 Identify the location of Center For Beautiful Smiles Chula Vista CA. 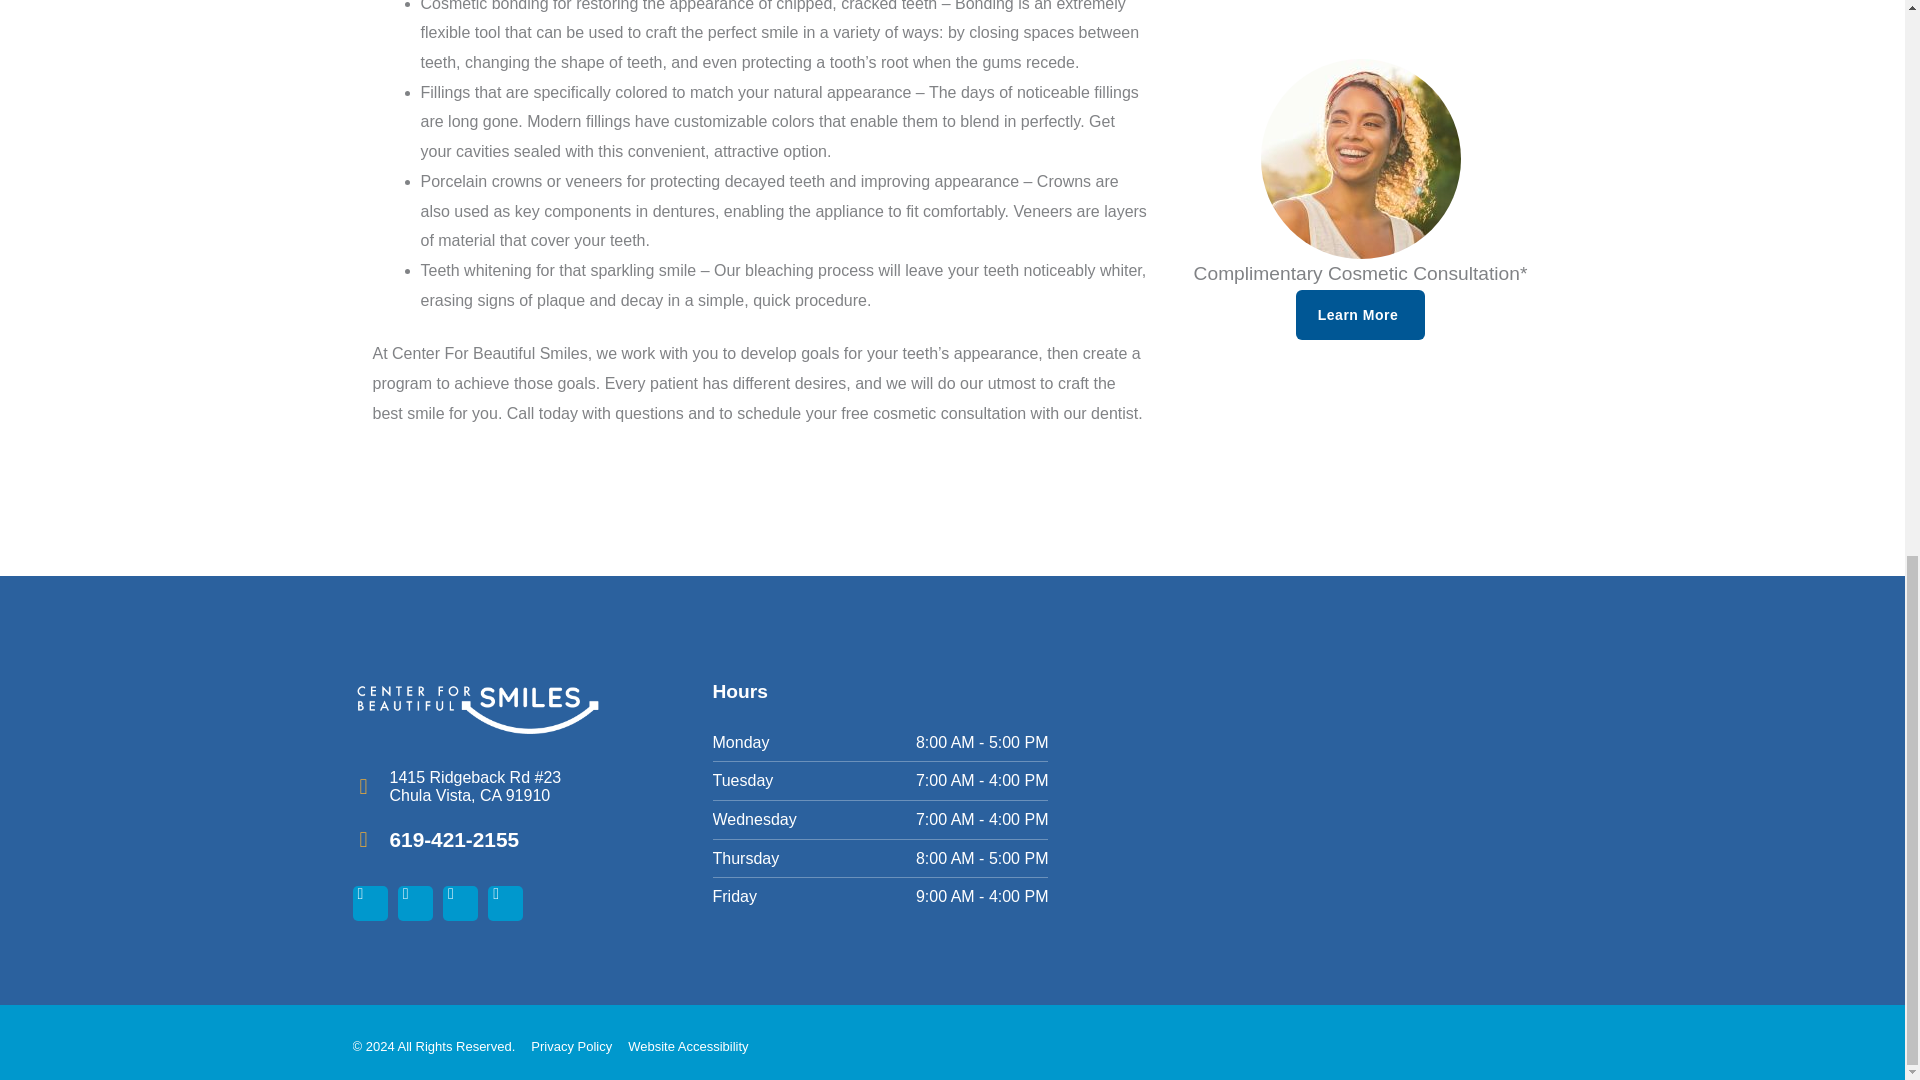
(1348, 802).